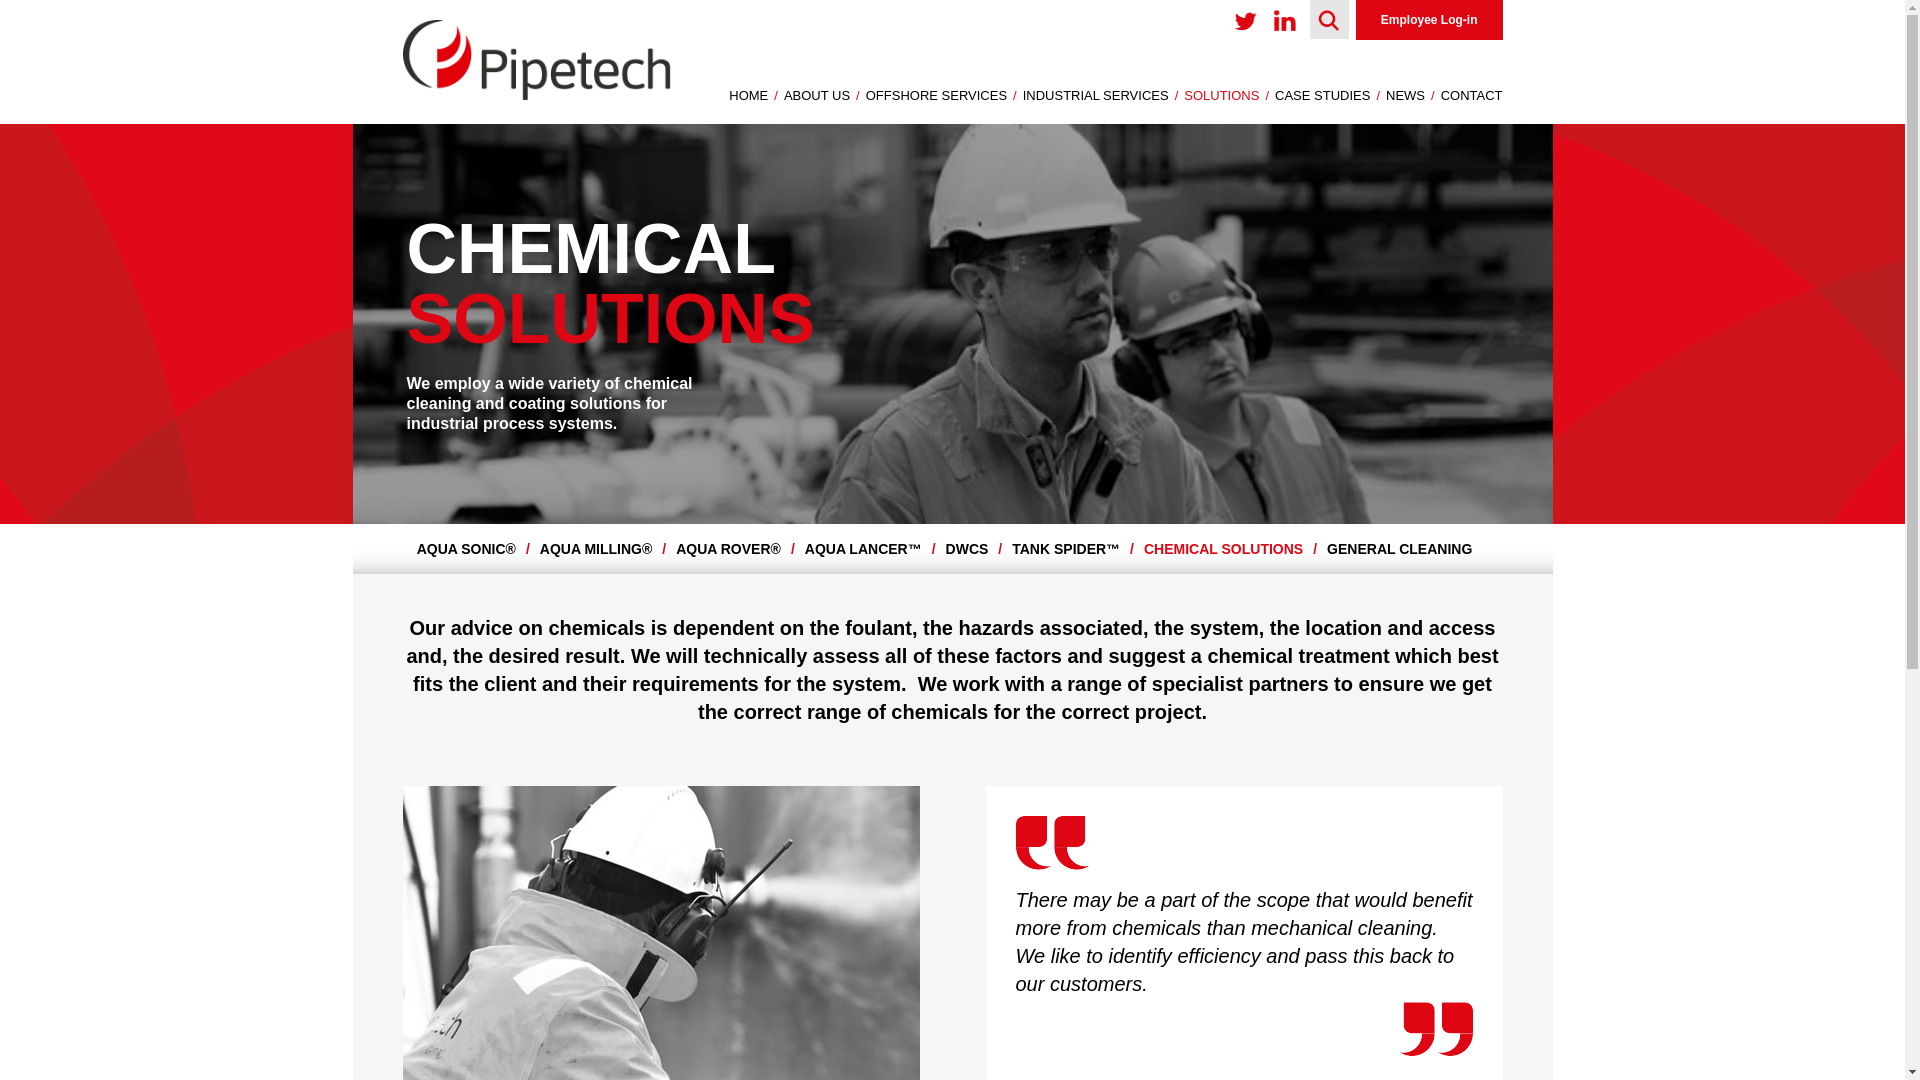  Describe the element at coordinates (974, 548) in the screenshot. I see `DWCS` at that location.